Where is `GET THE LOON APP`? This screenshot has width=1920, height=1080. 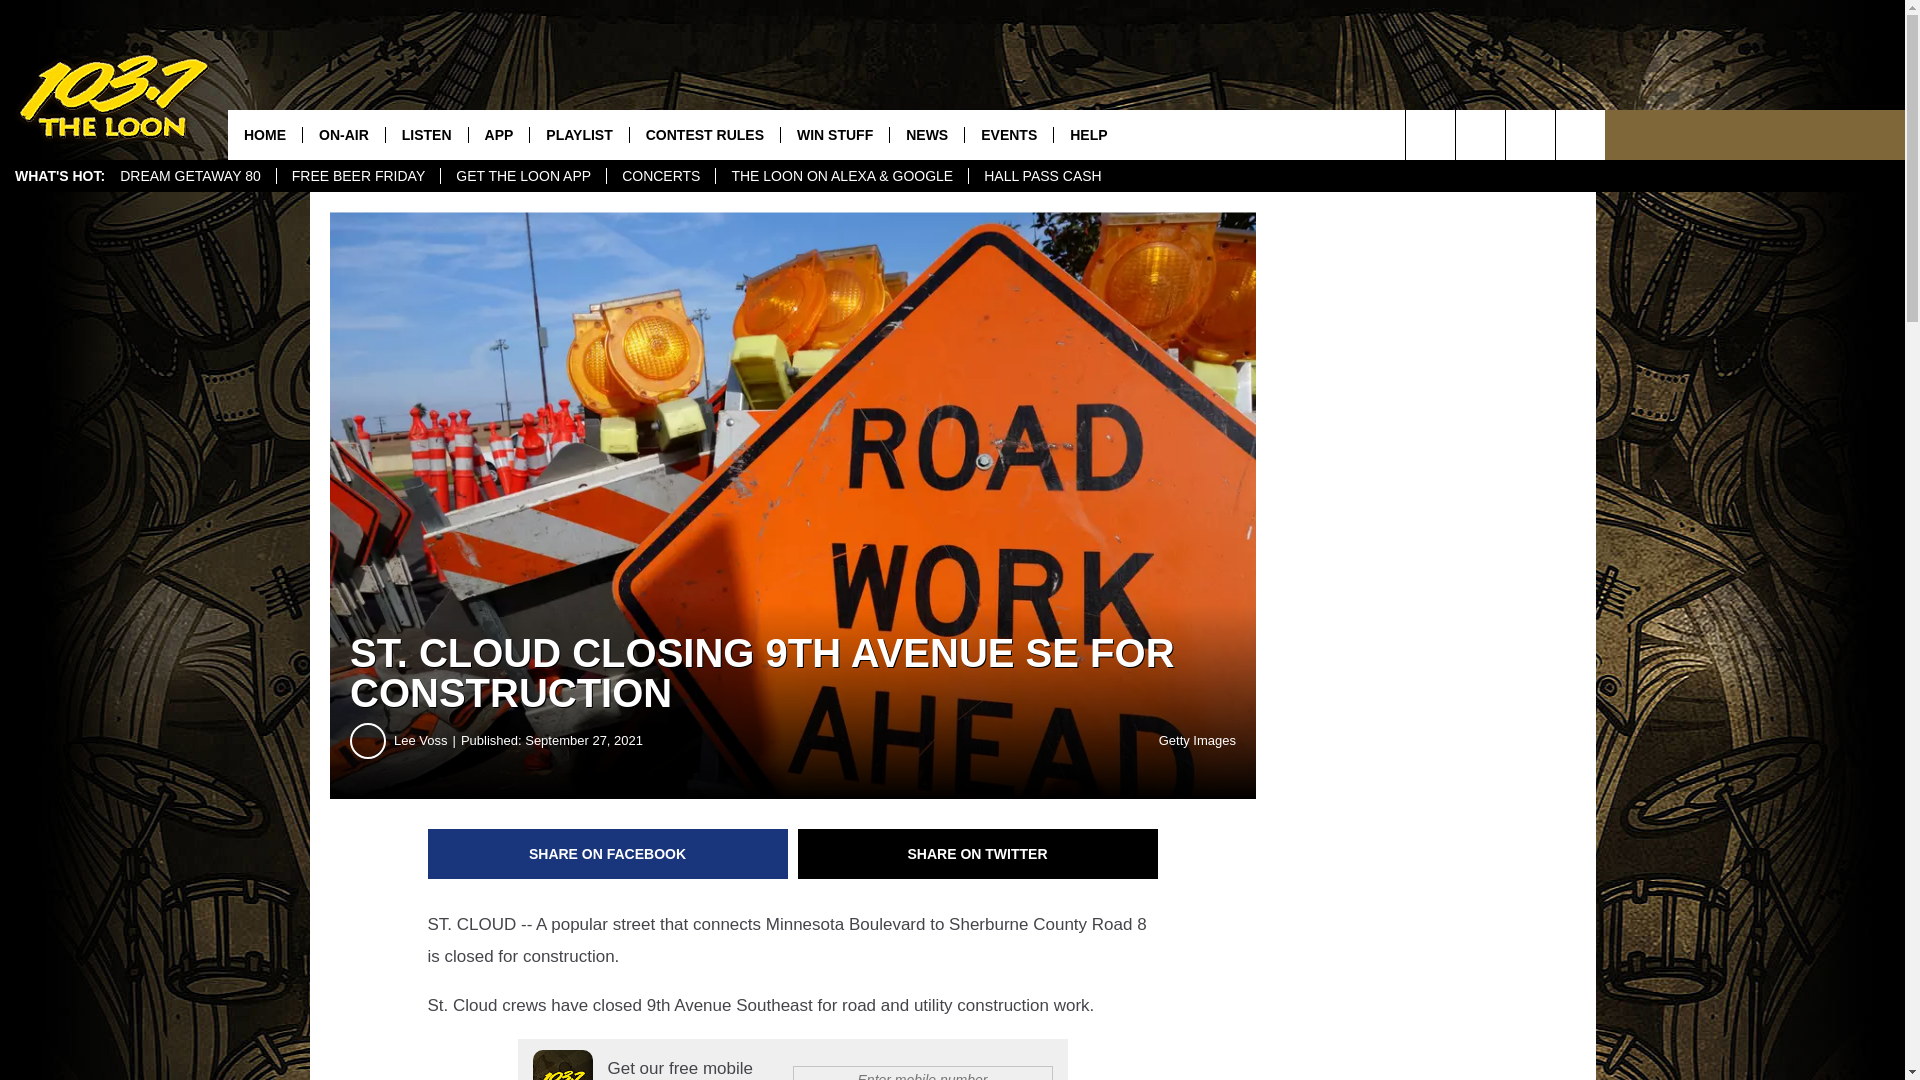
GET THE LOON APP is located at coordinates (522, 176).